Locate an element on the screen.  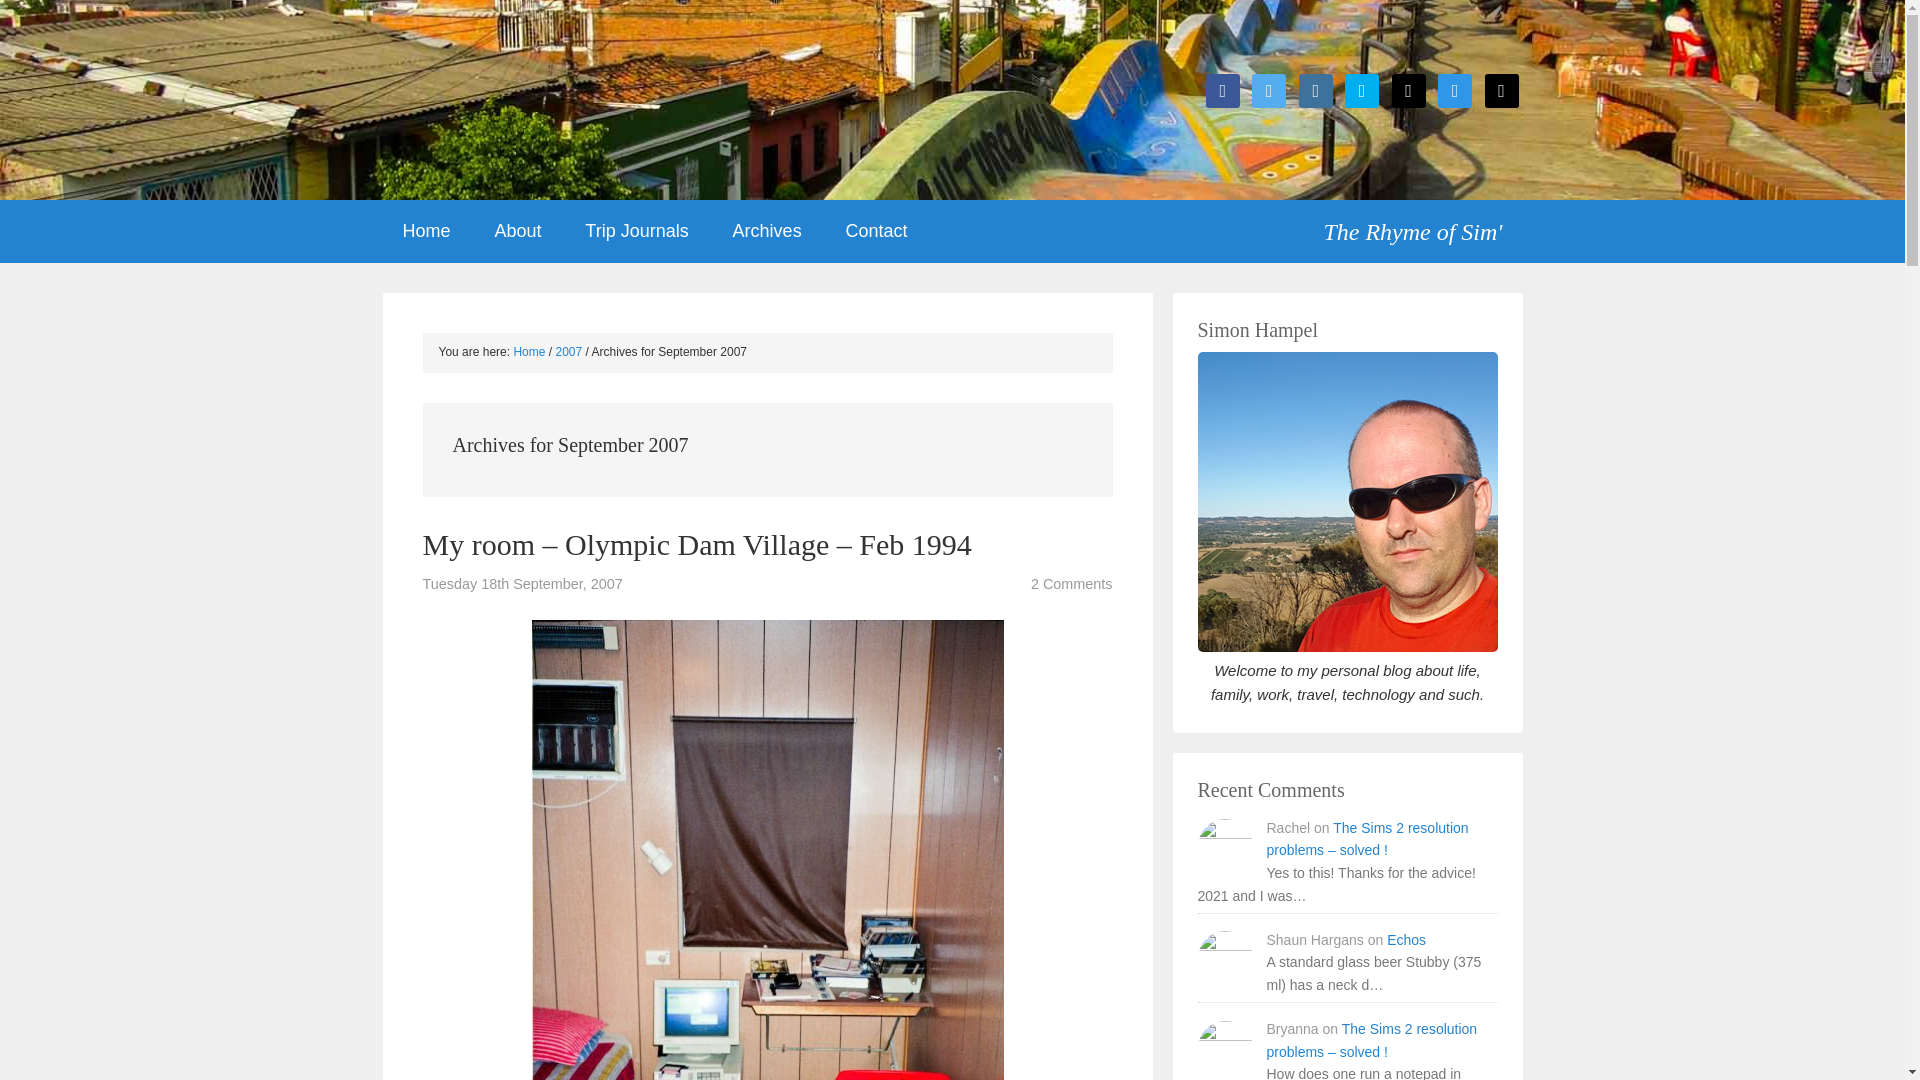
Trip Journals is located at coordinates (636, 231).